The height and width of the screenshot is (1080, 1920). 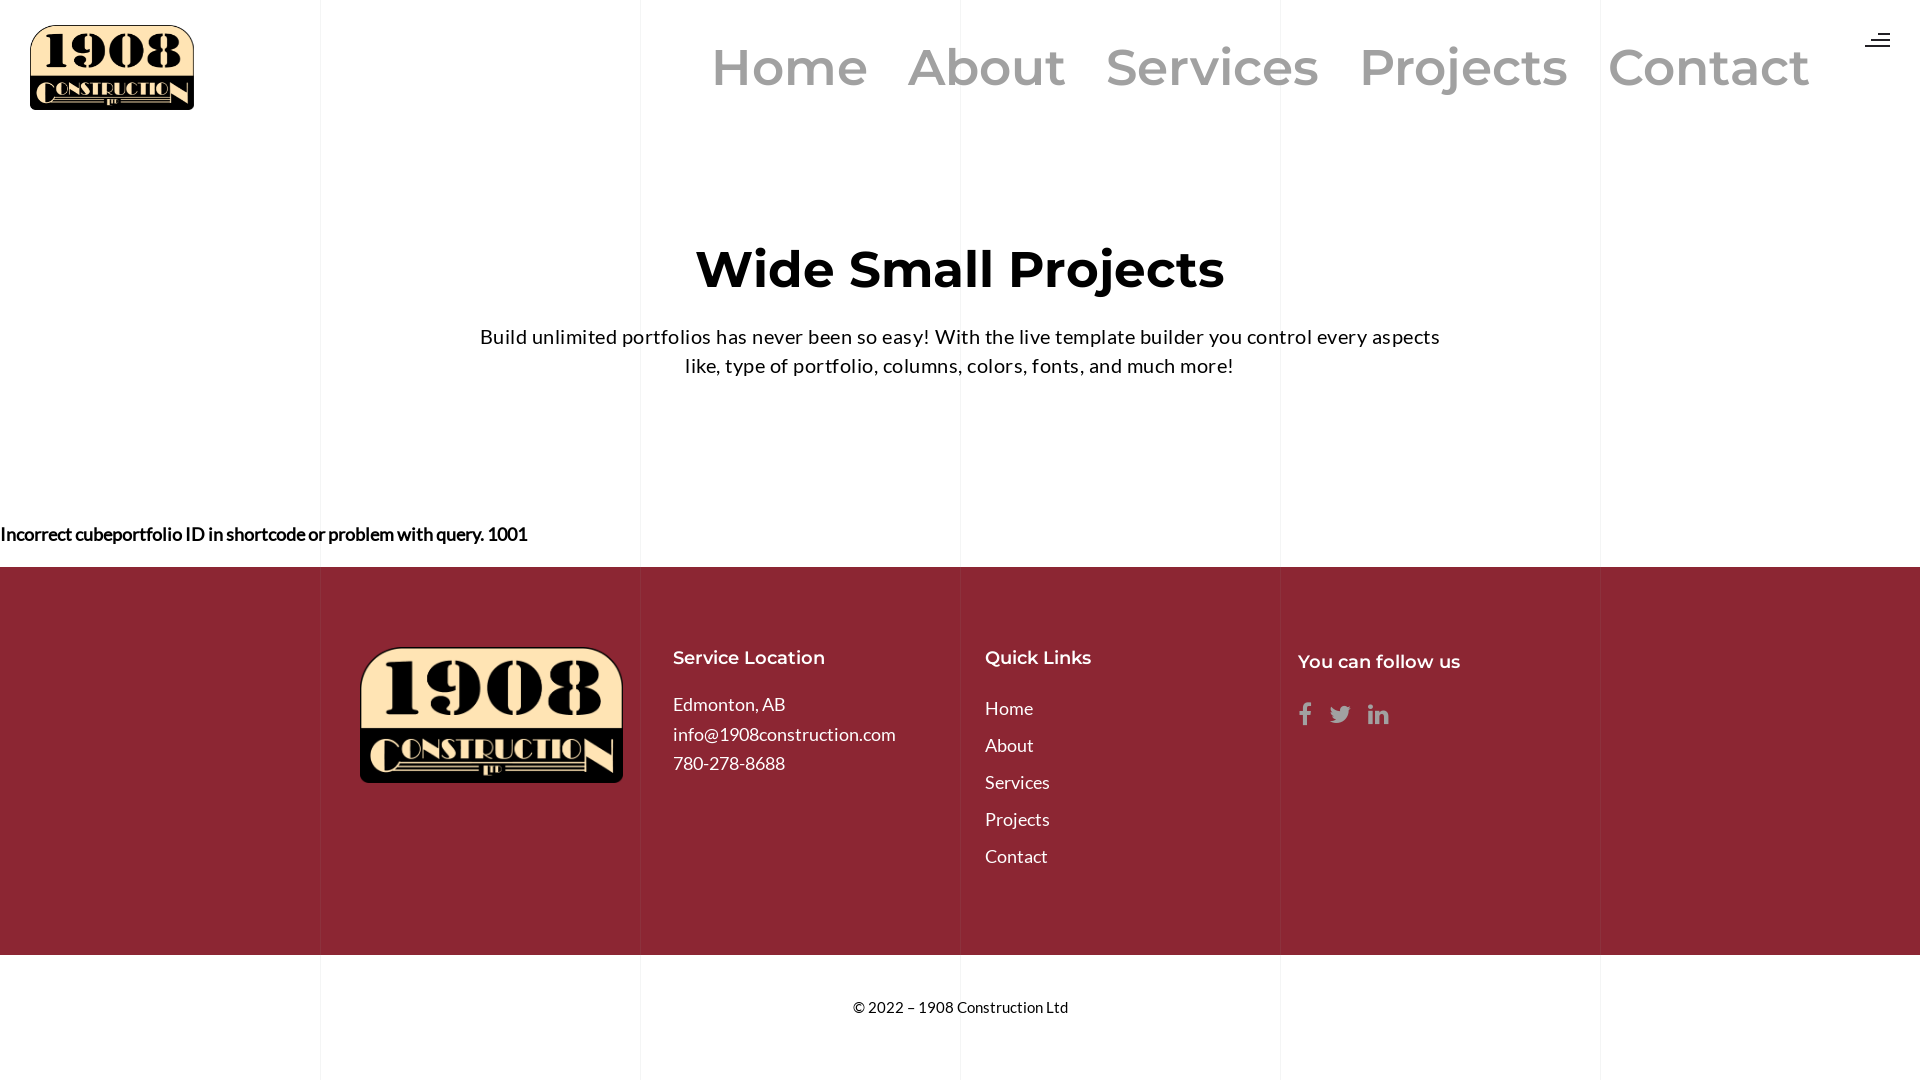 What do you see at coordinates (1709, 68) in the screenshot?
I see `Contact` at bounding box center [1709, 68].